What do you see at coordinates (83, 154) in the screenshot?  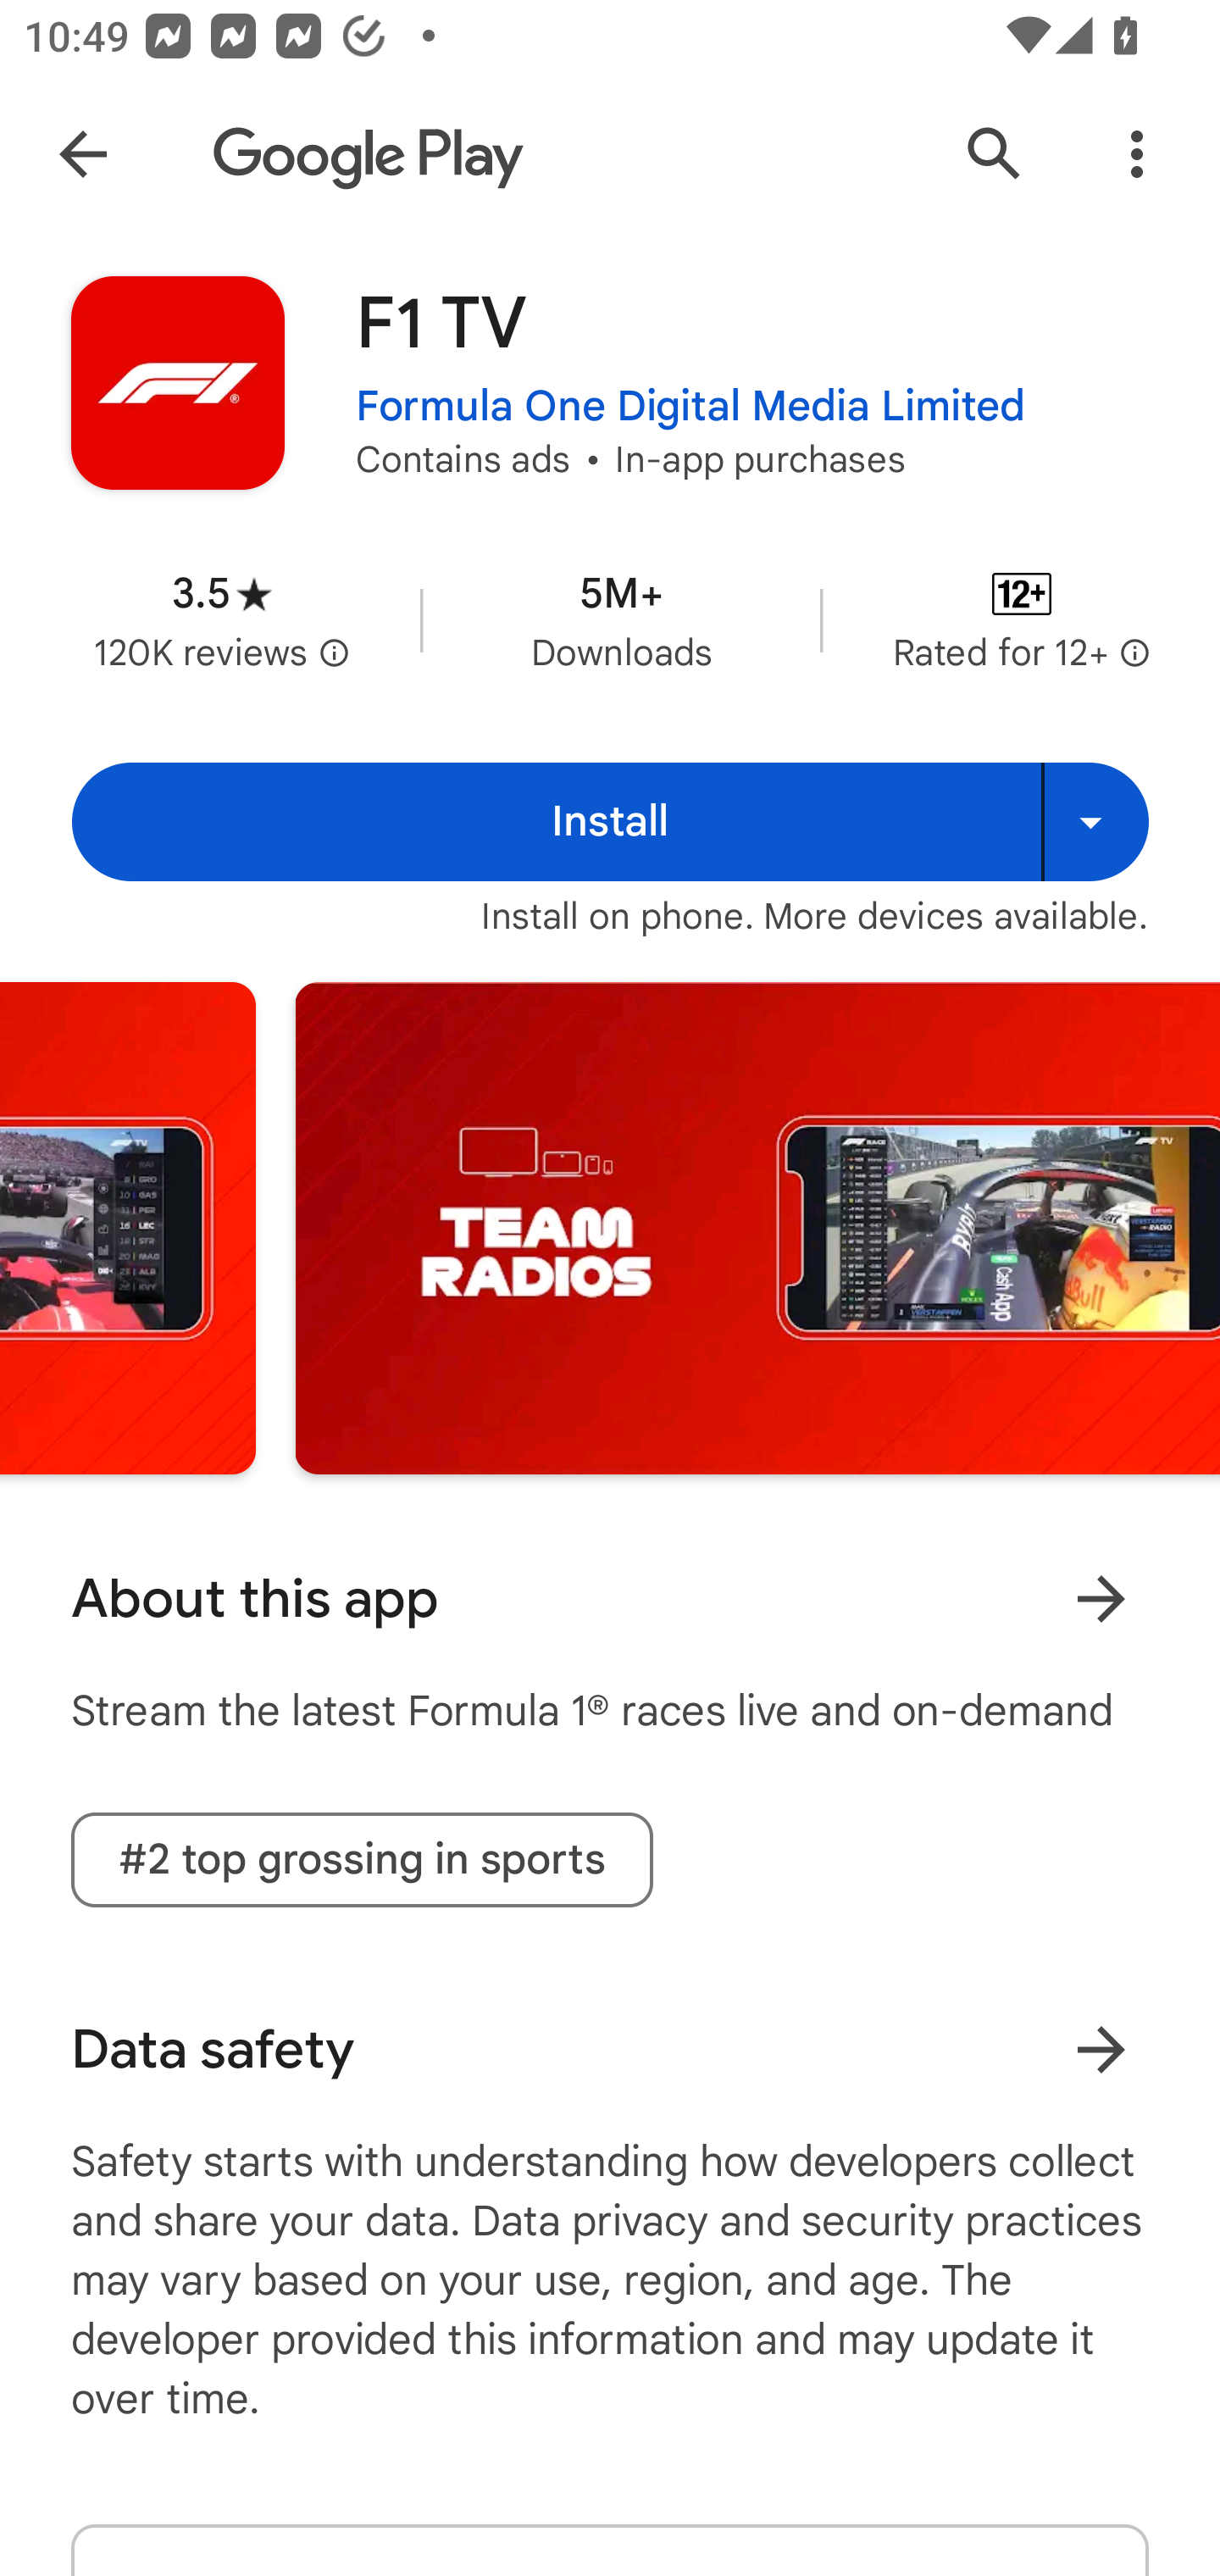 I see `Navigate up` at bounding box center [83, 154].